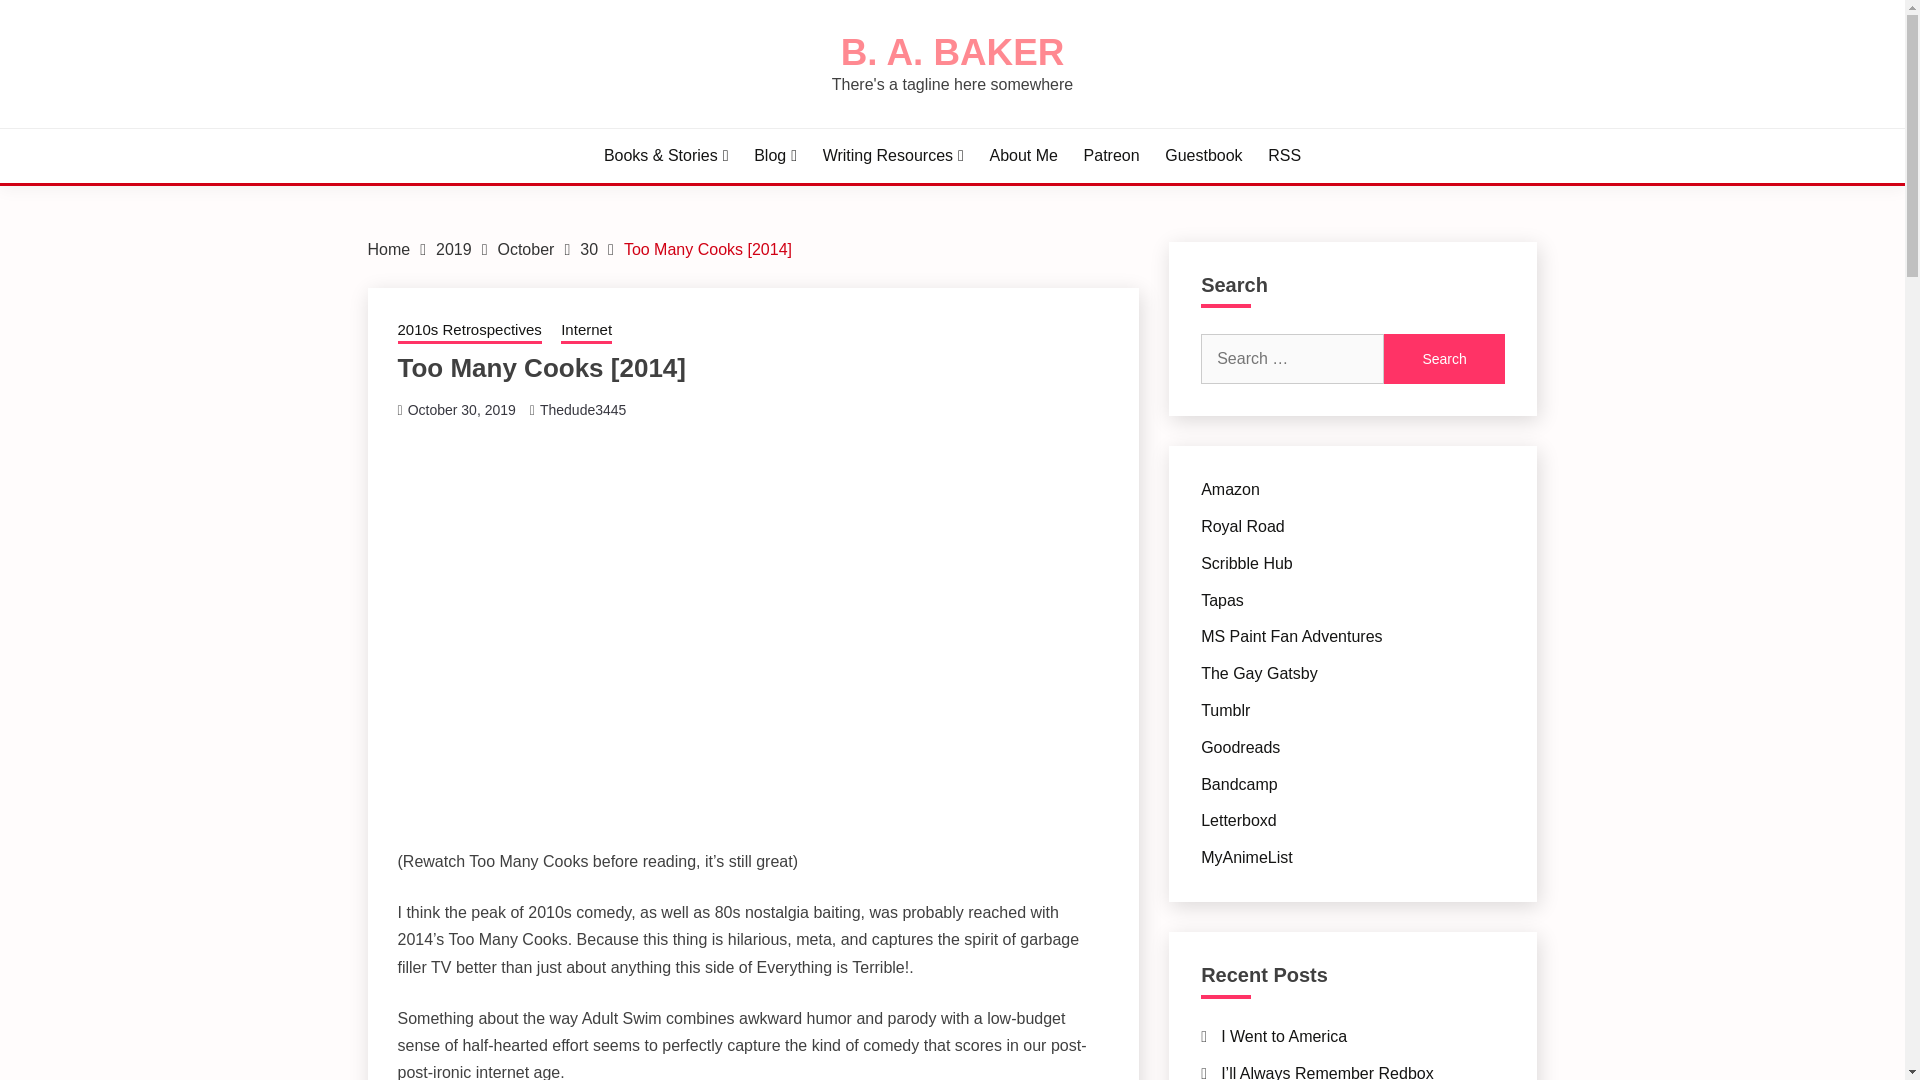 The image size is (1920, 1080). What do you see at coordinates (454, 249) in the screenshot?
I see `2019` at bounding box center [454, 249].